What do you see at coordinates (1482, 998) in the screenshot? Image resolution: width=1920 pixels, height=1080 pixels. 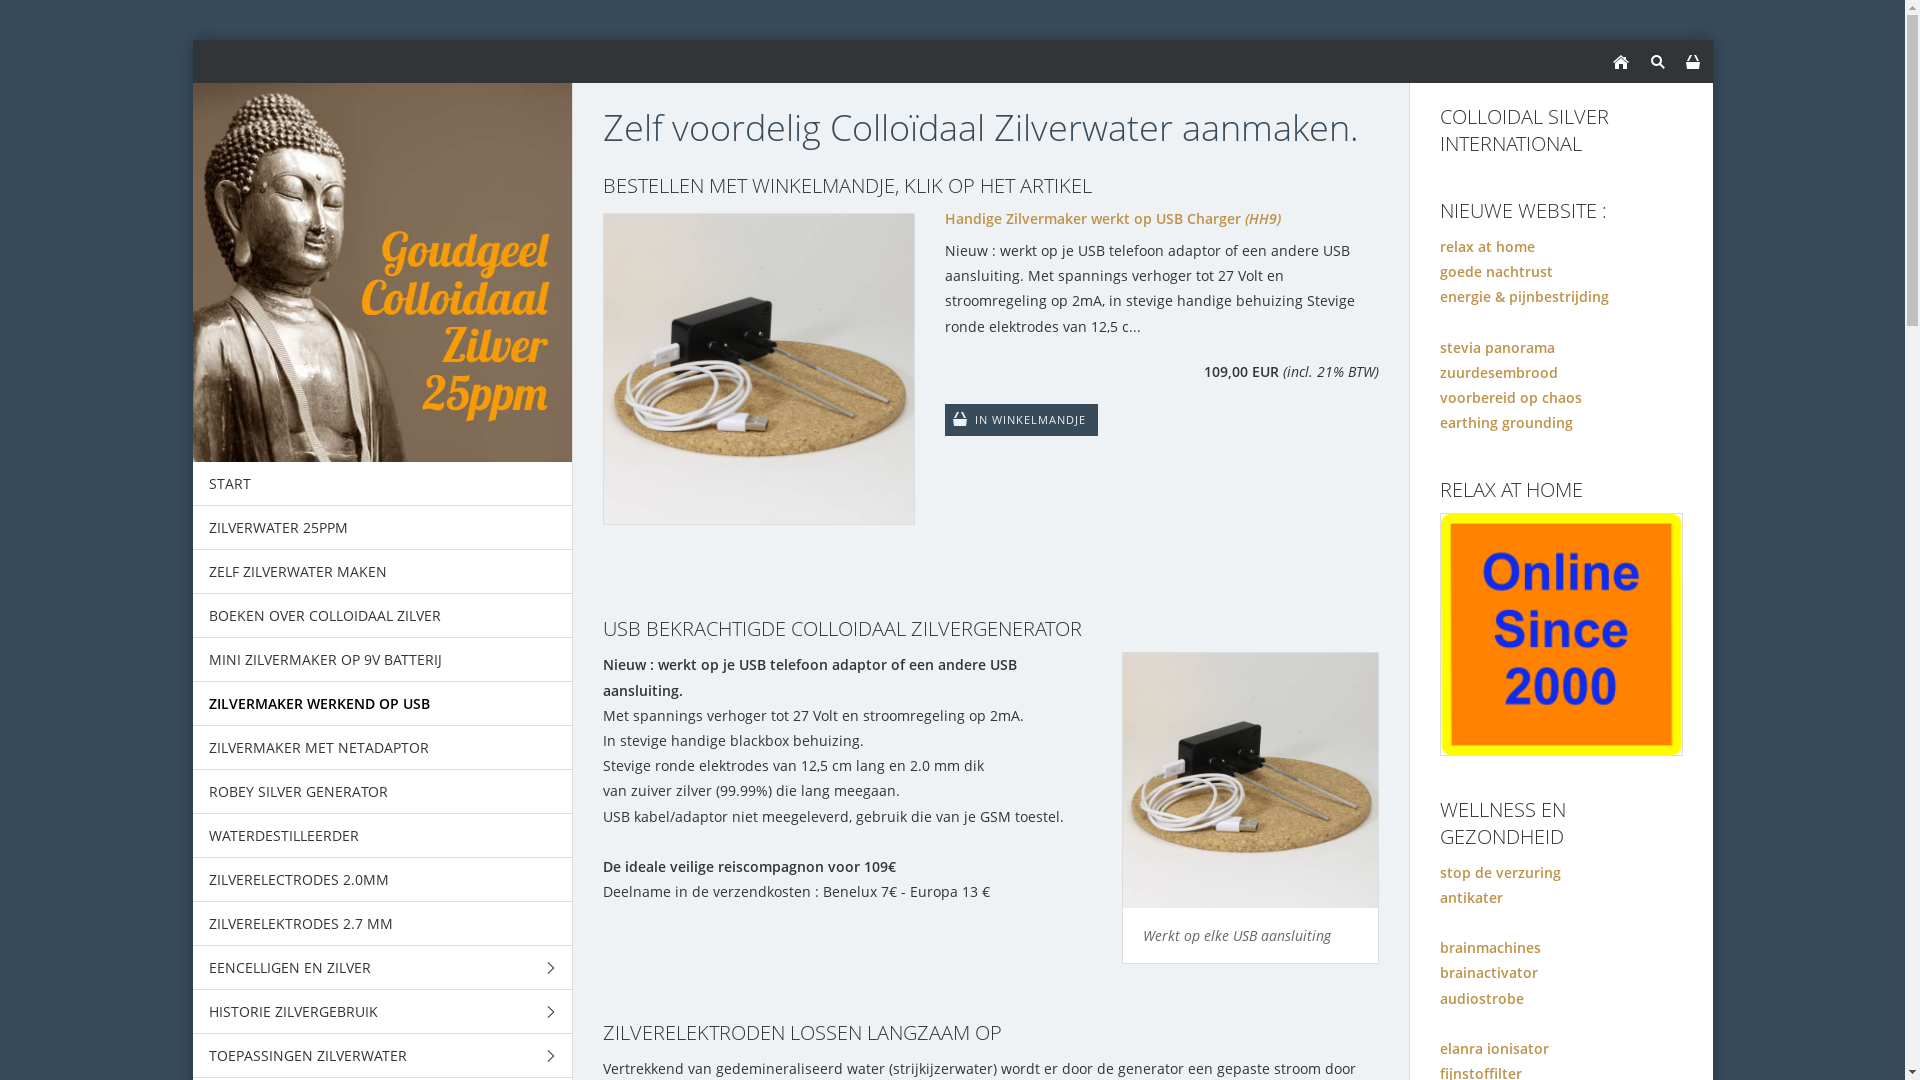 I see `audiostrobe` at bounding box center [1482, 998].